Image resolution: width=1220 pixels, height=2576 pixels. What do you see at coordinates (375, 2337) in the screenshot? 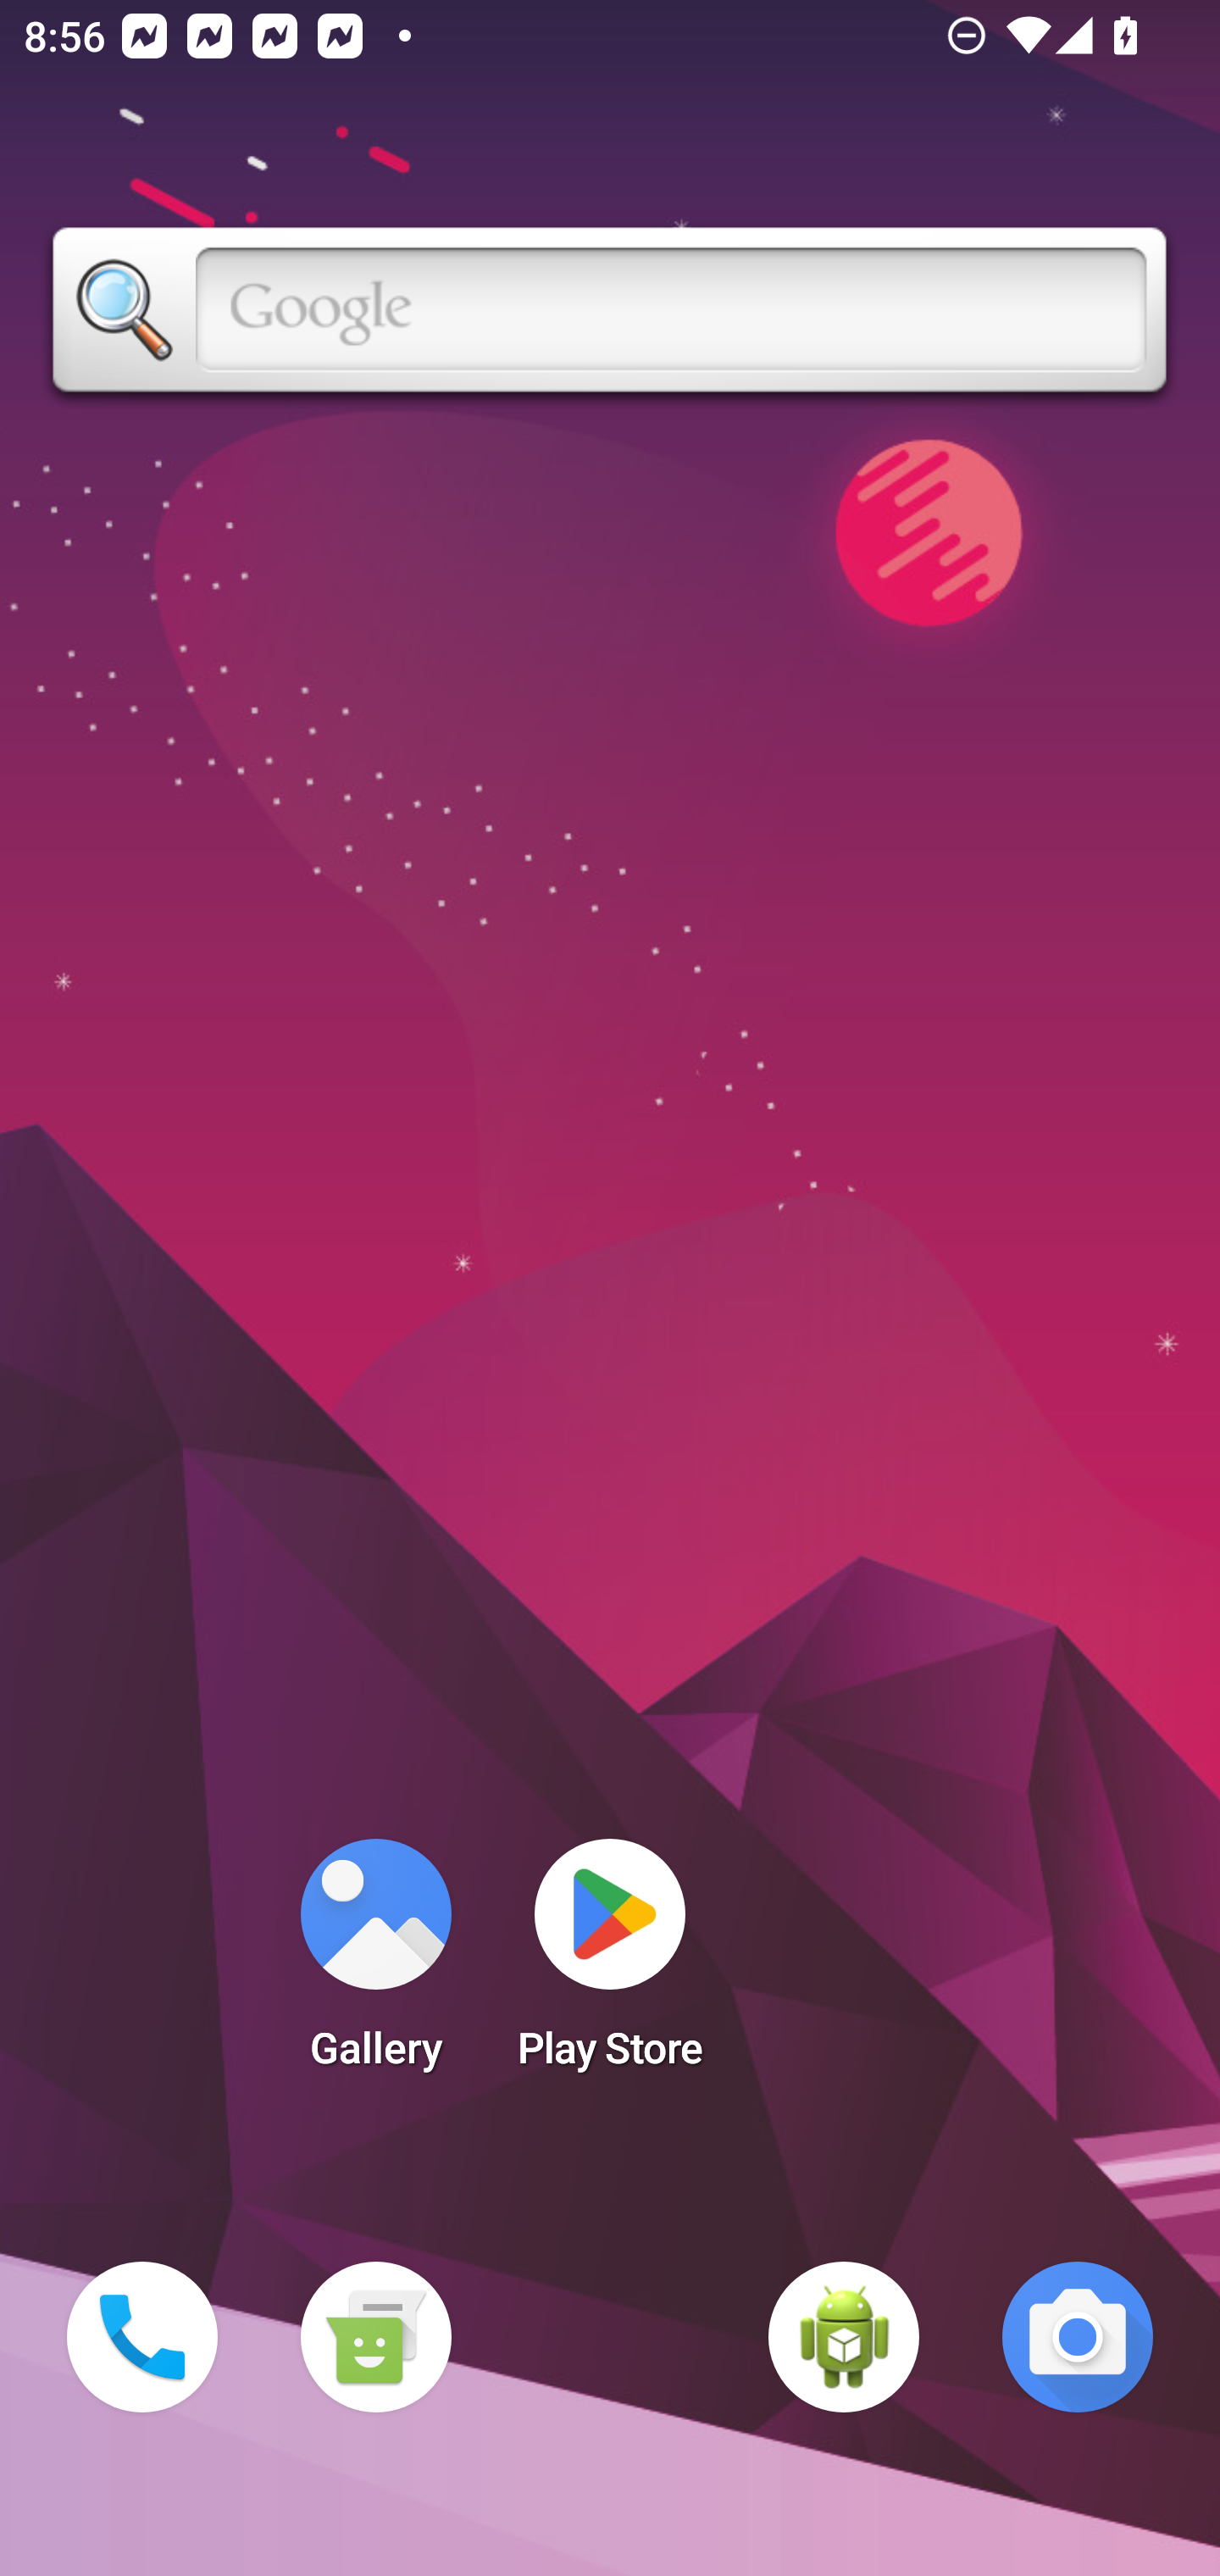
I see `Messaging` at bounding box center [375, 2337].